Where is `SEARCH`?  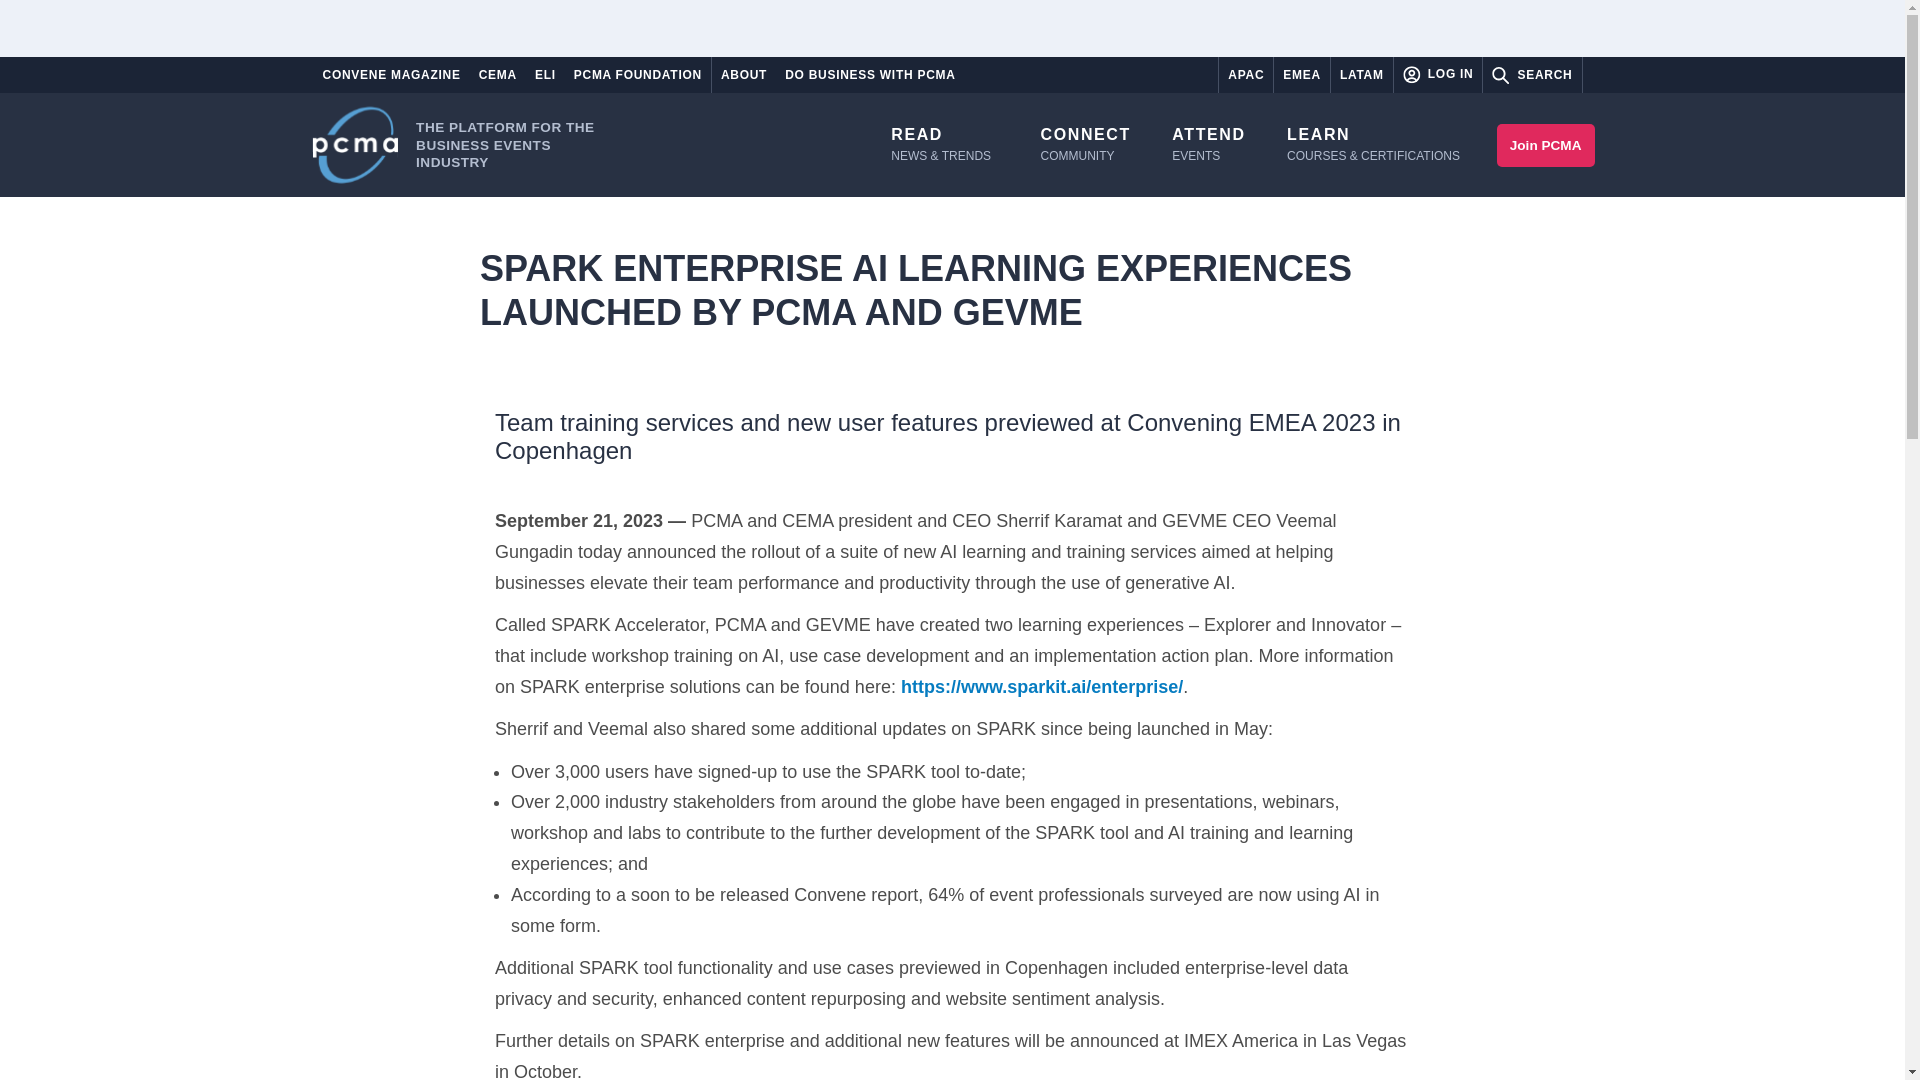
SEARCH is located at coordinates (1531, 75).